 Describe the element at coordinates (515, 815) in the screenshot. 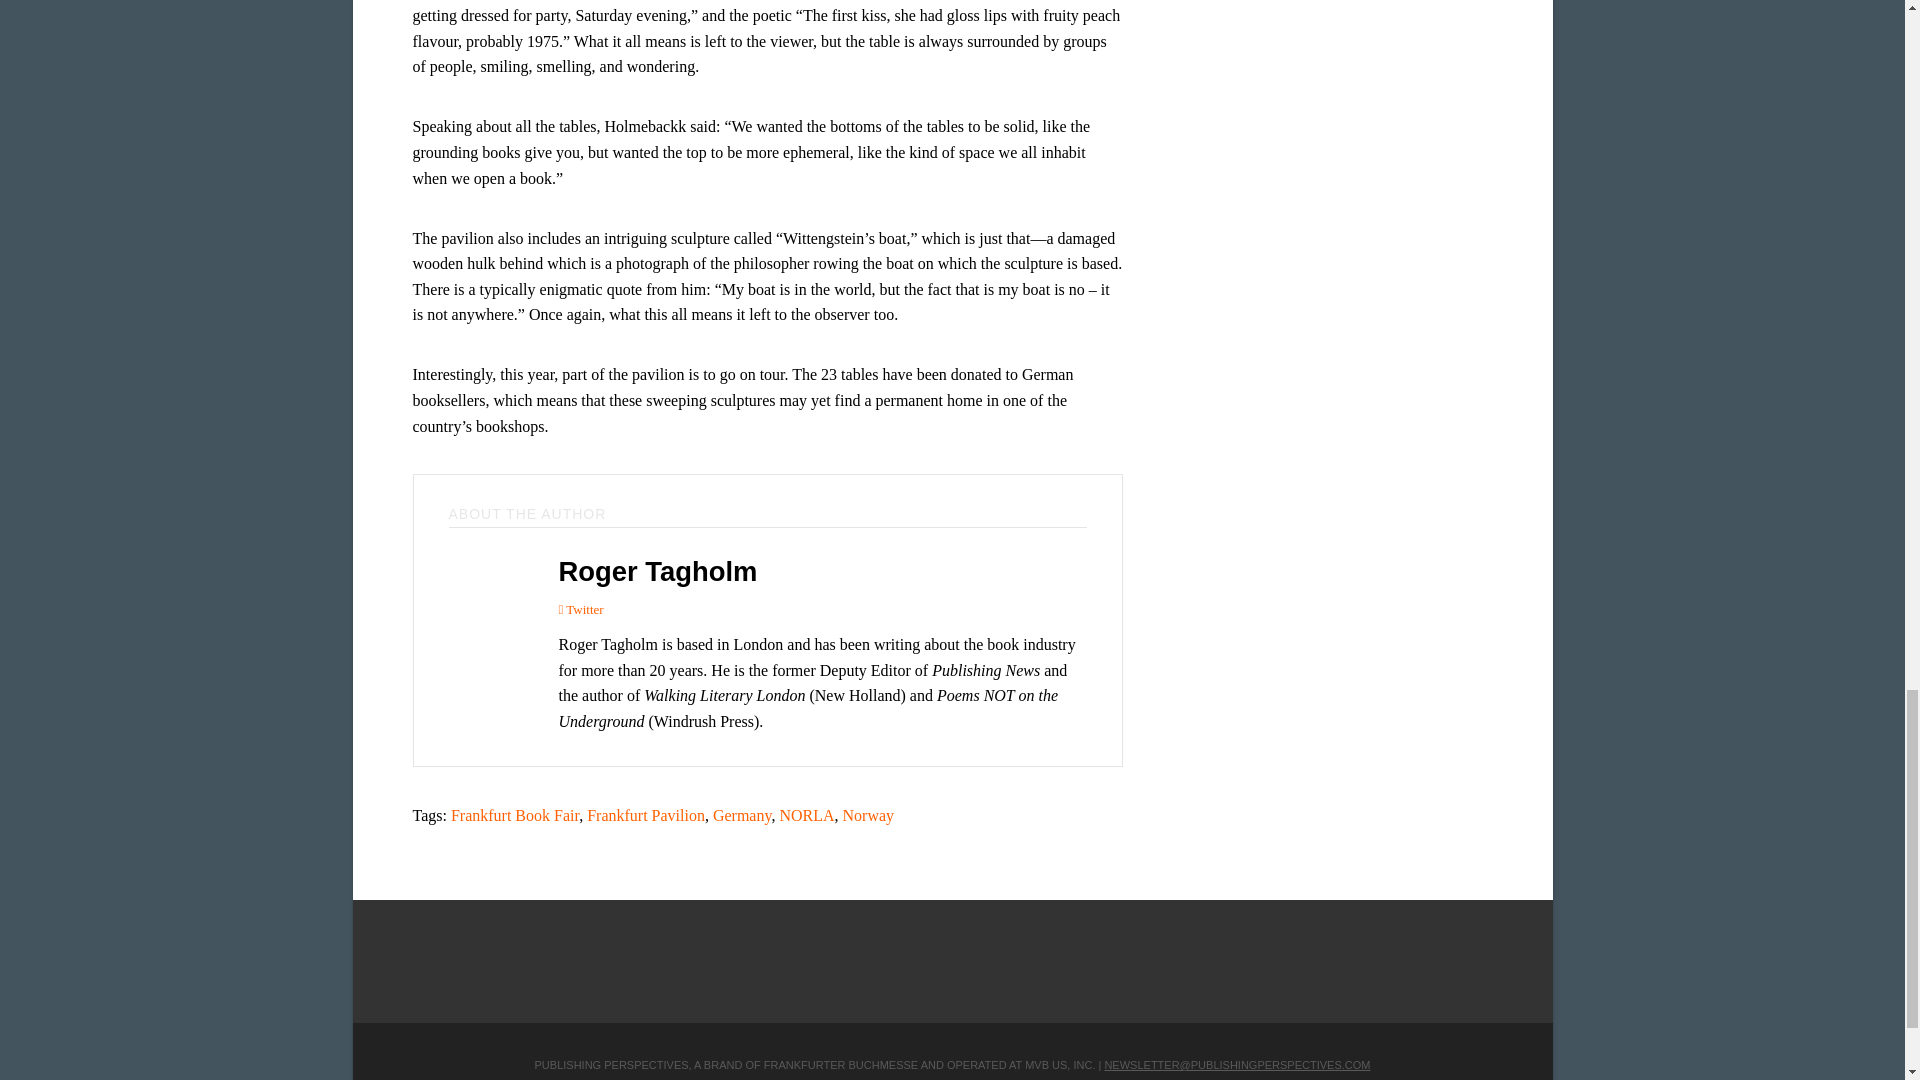

I see `Frankfurt Book Fair` at that location.